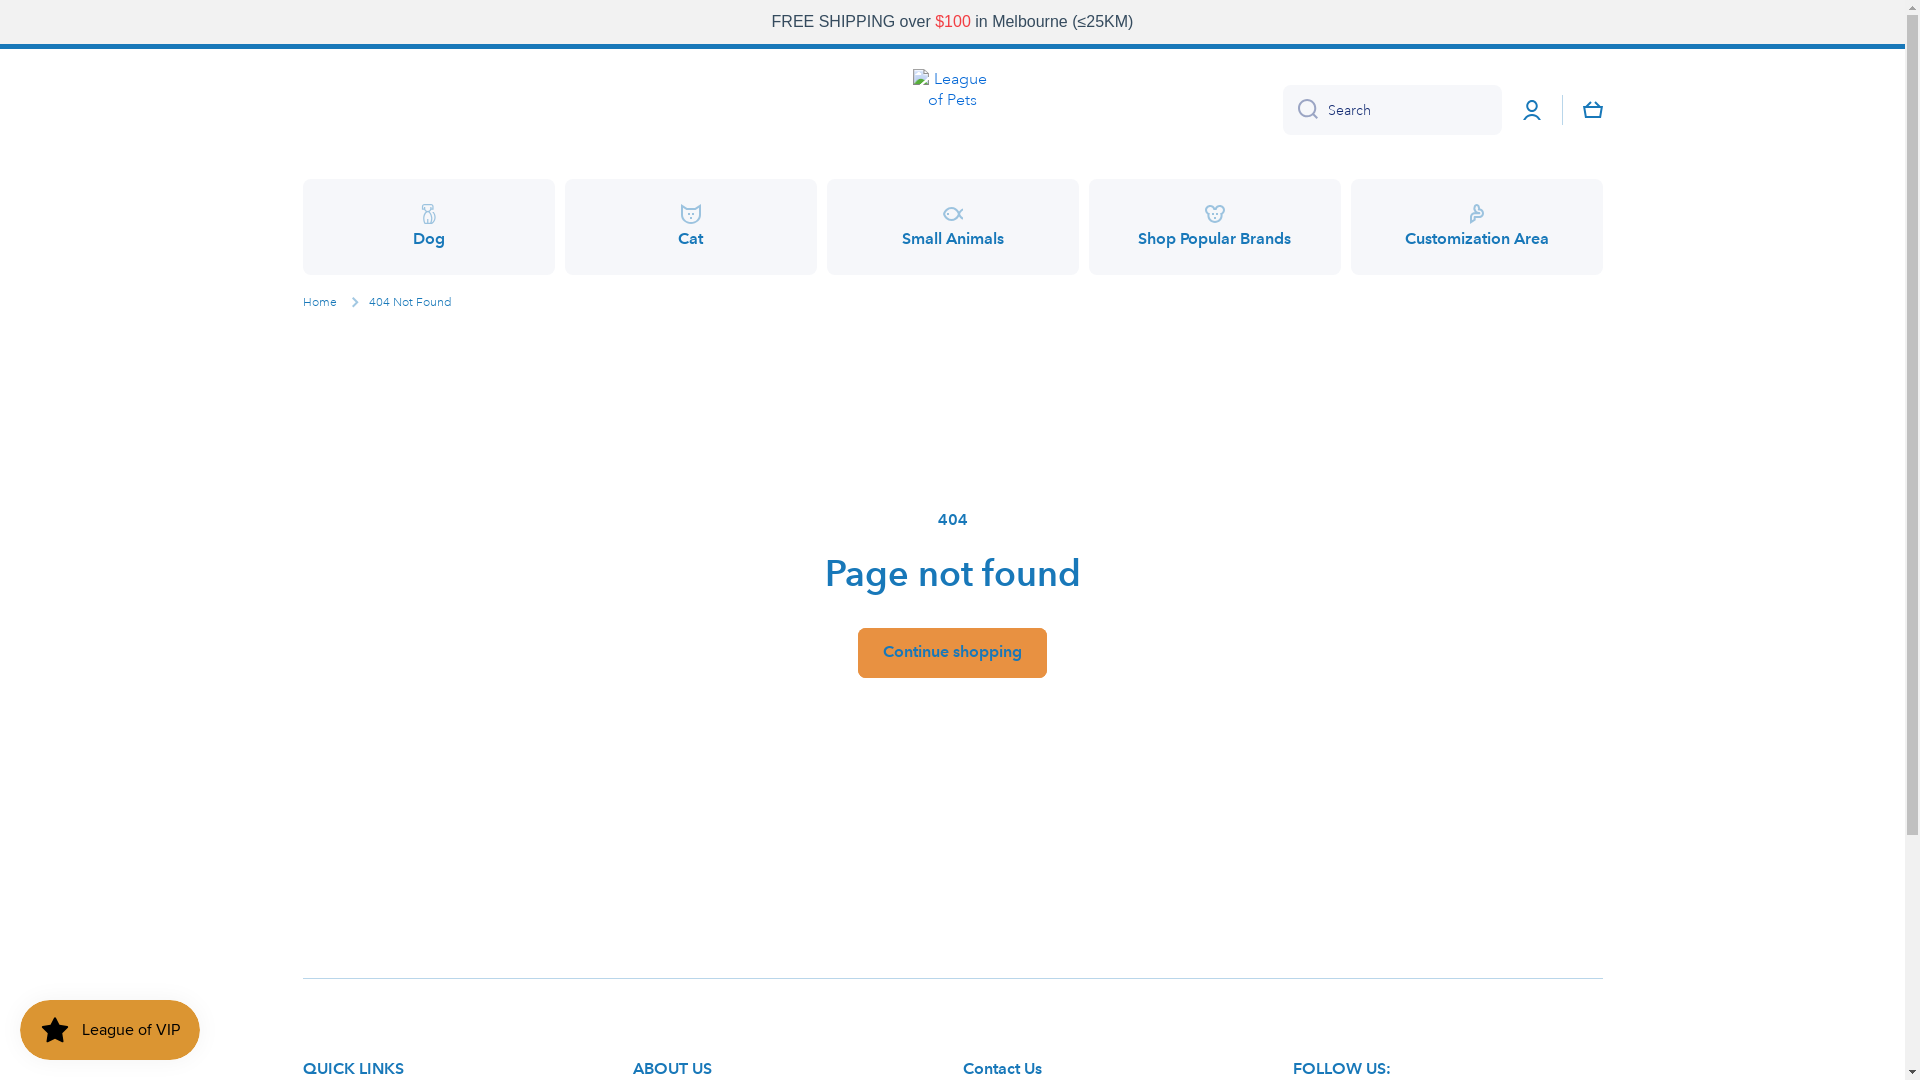 The height and width of the screenshot is (1080, 1920). What do you see at coordinates (1476, 227) in the screenshot?
I see `Customization Area` at bounding box center [1476, 227].